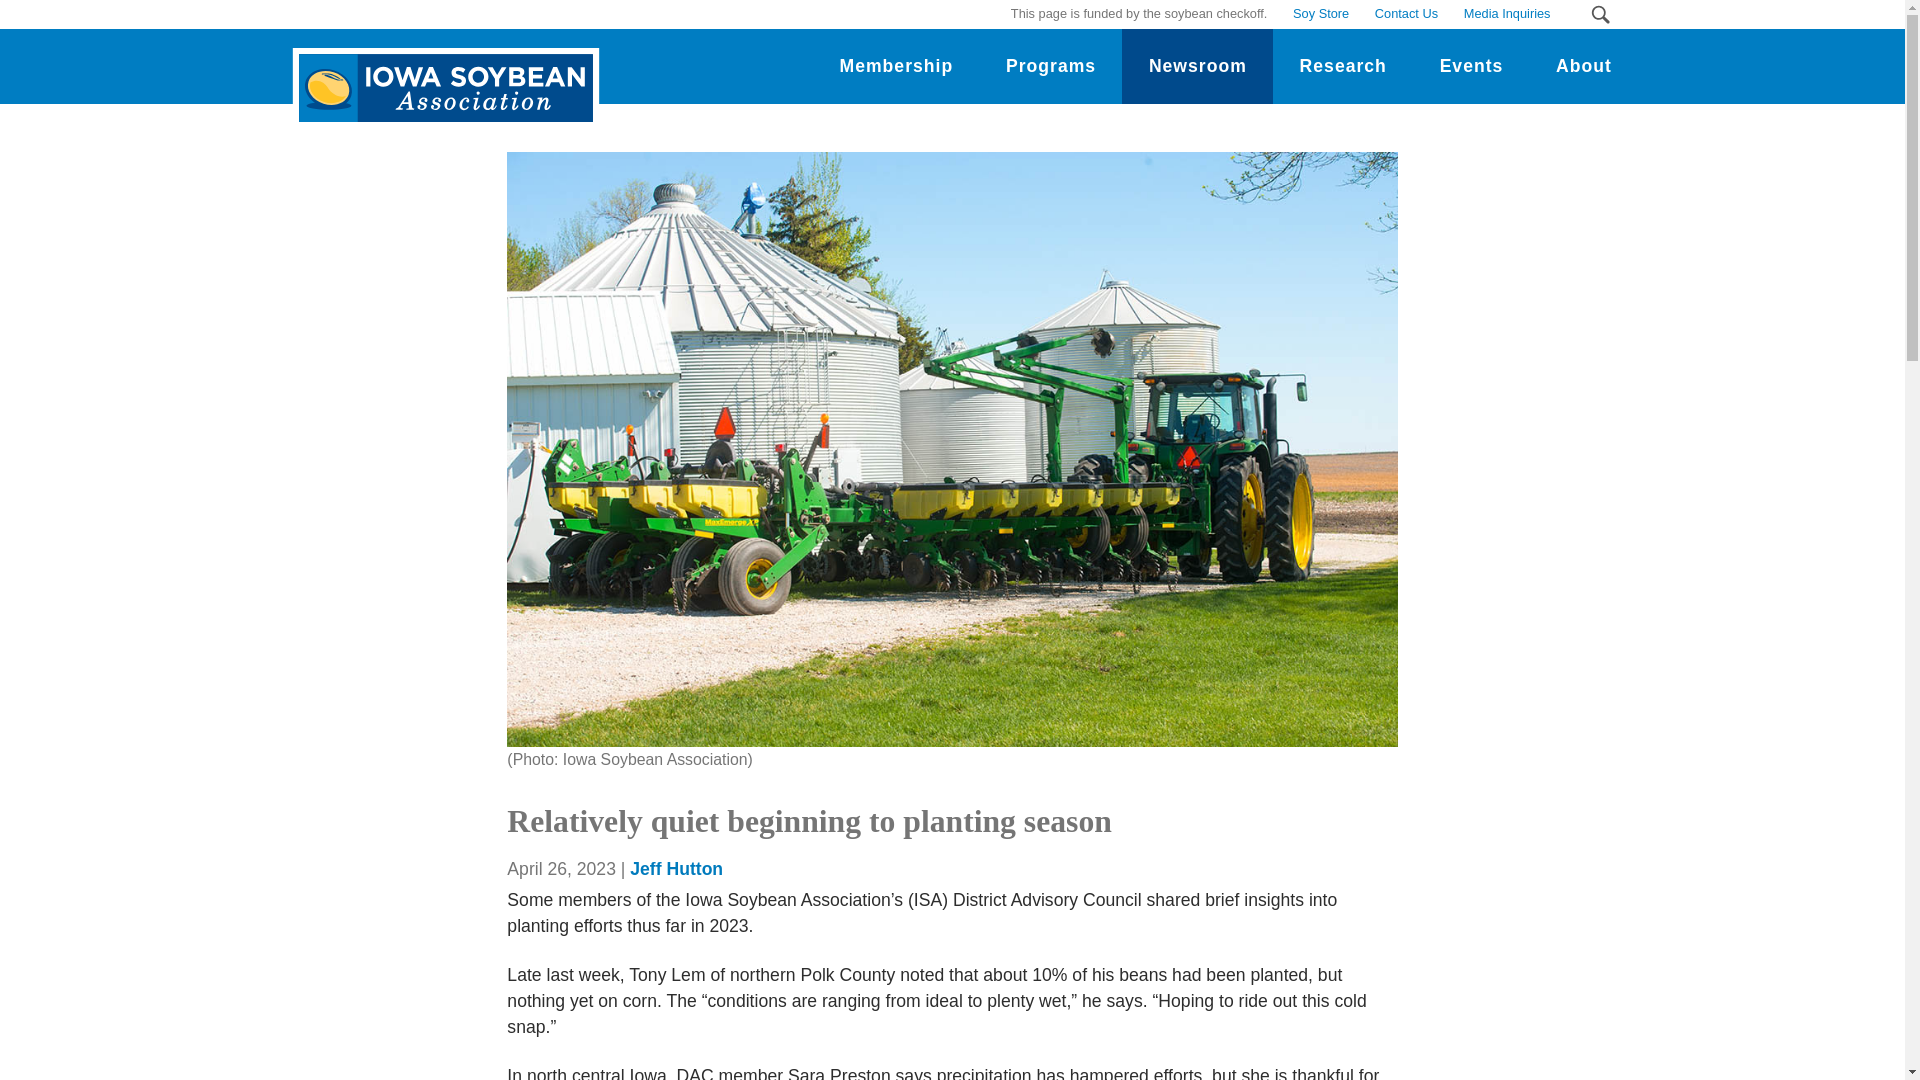 The height and width of the screenshot is (1080, 1920). I want to click on Search, so click(1600, 14).